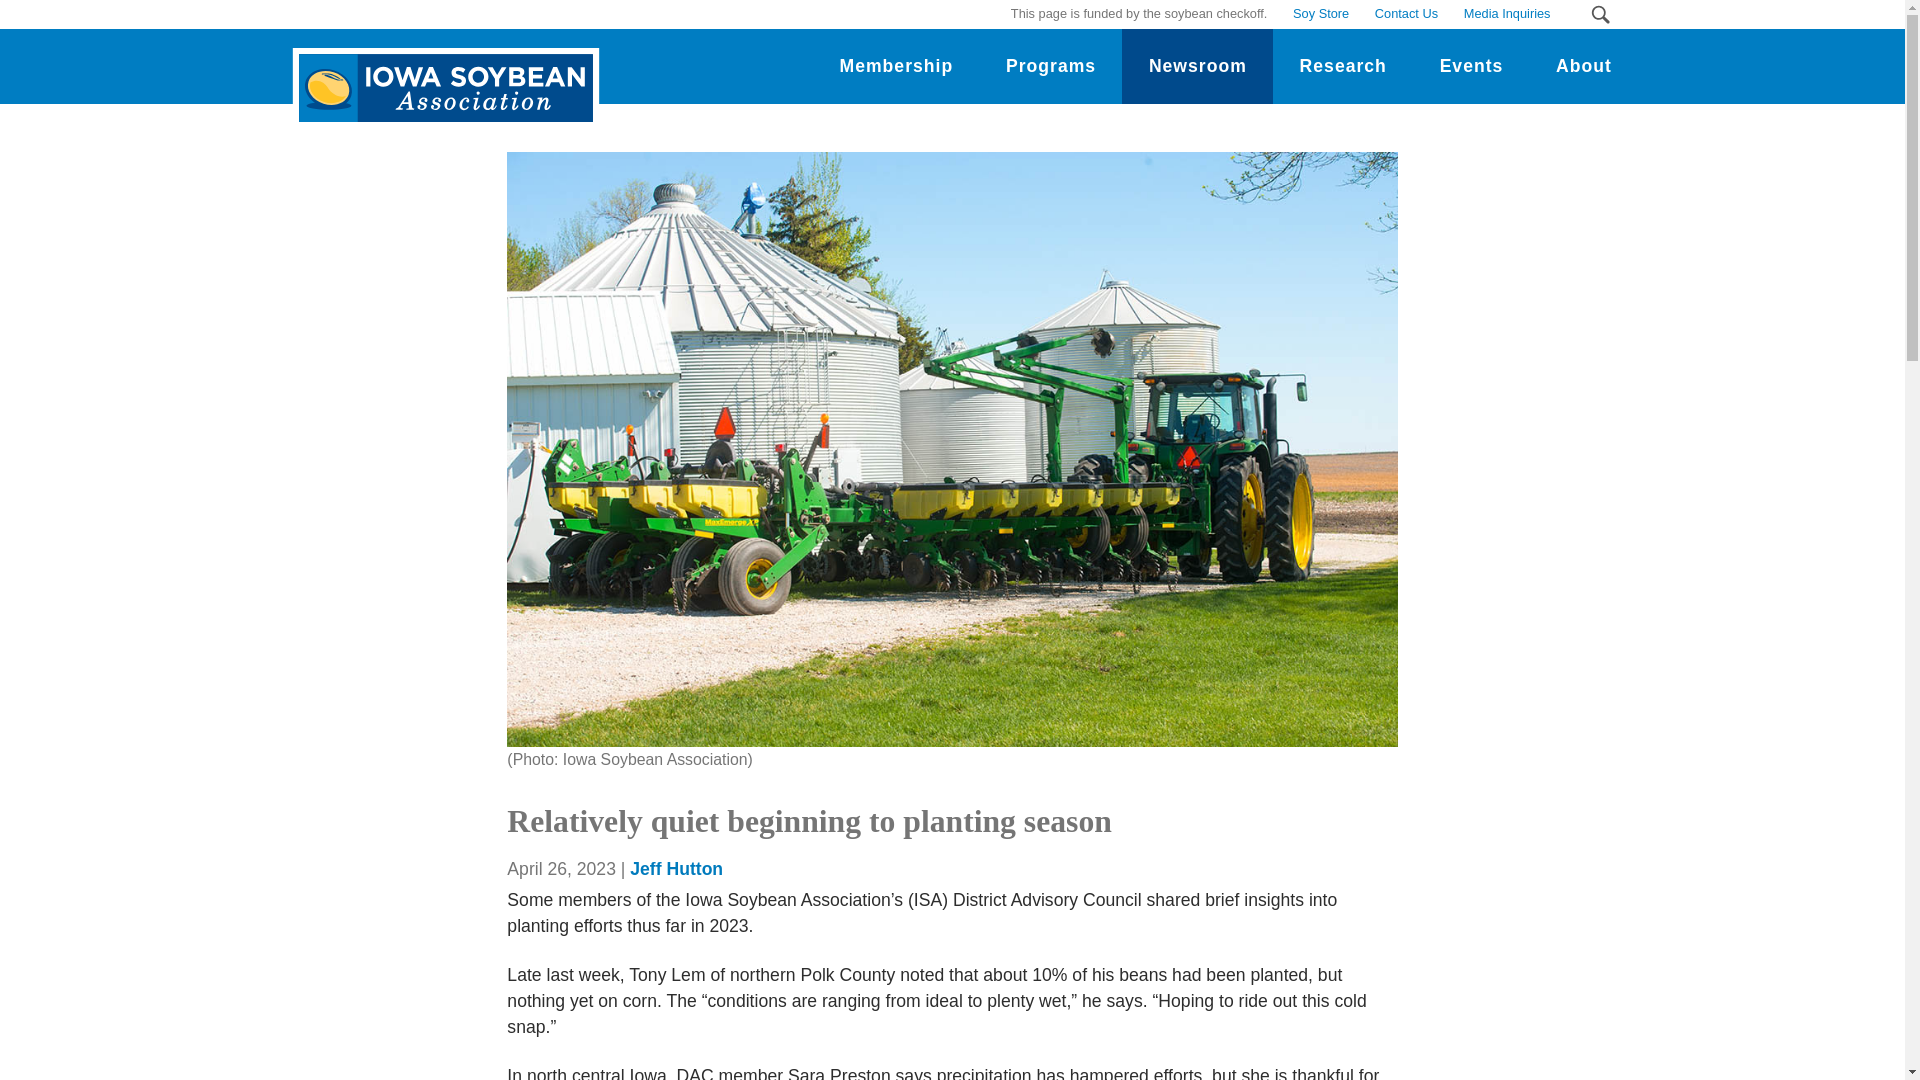 The height and width of the screenshot is (1080, 1920). I want to click on Search, so click(1600, 14).